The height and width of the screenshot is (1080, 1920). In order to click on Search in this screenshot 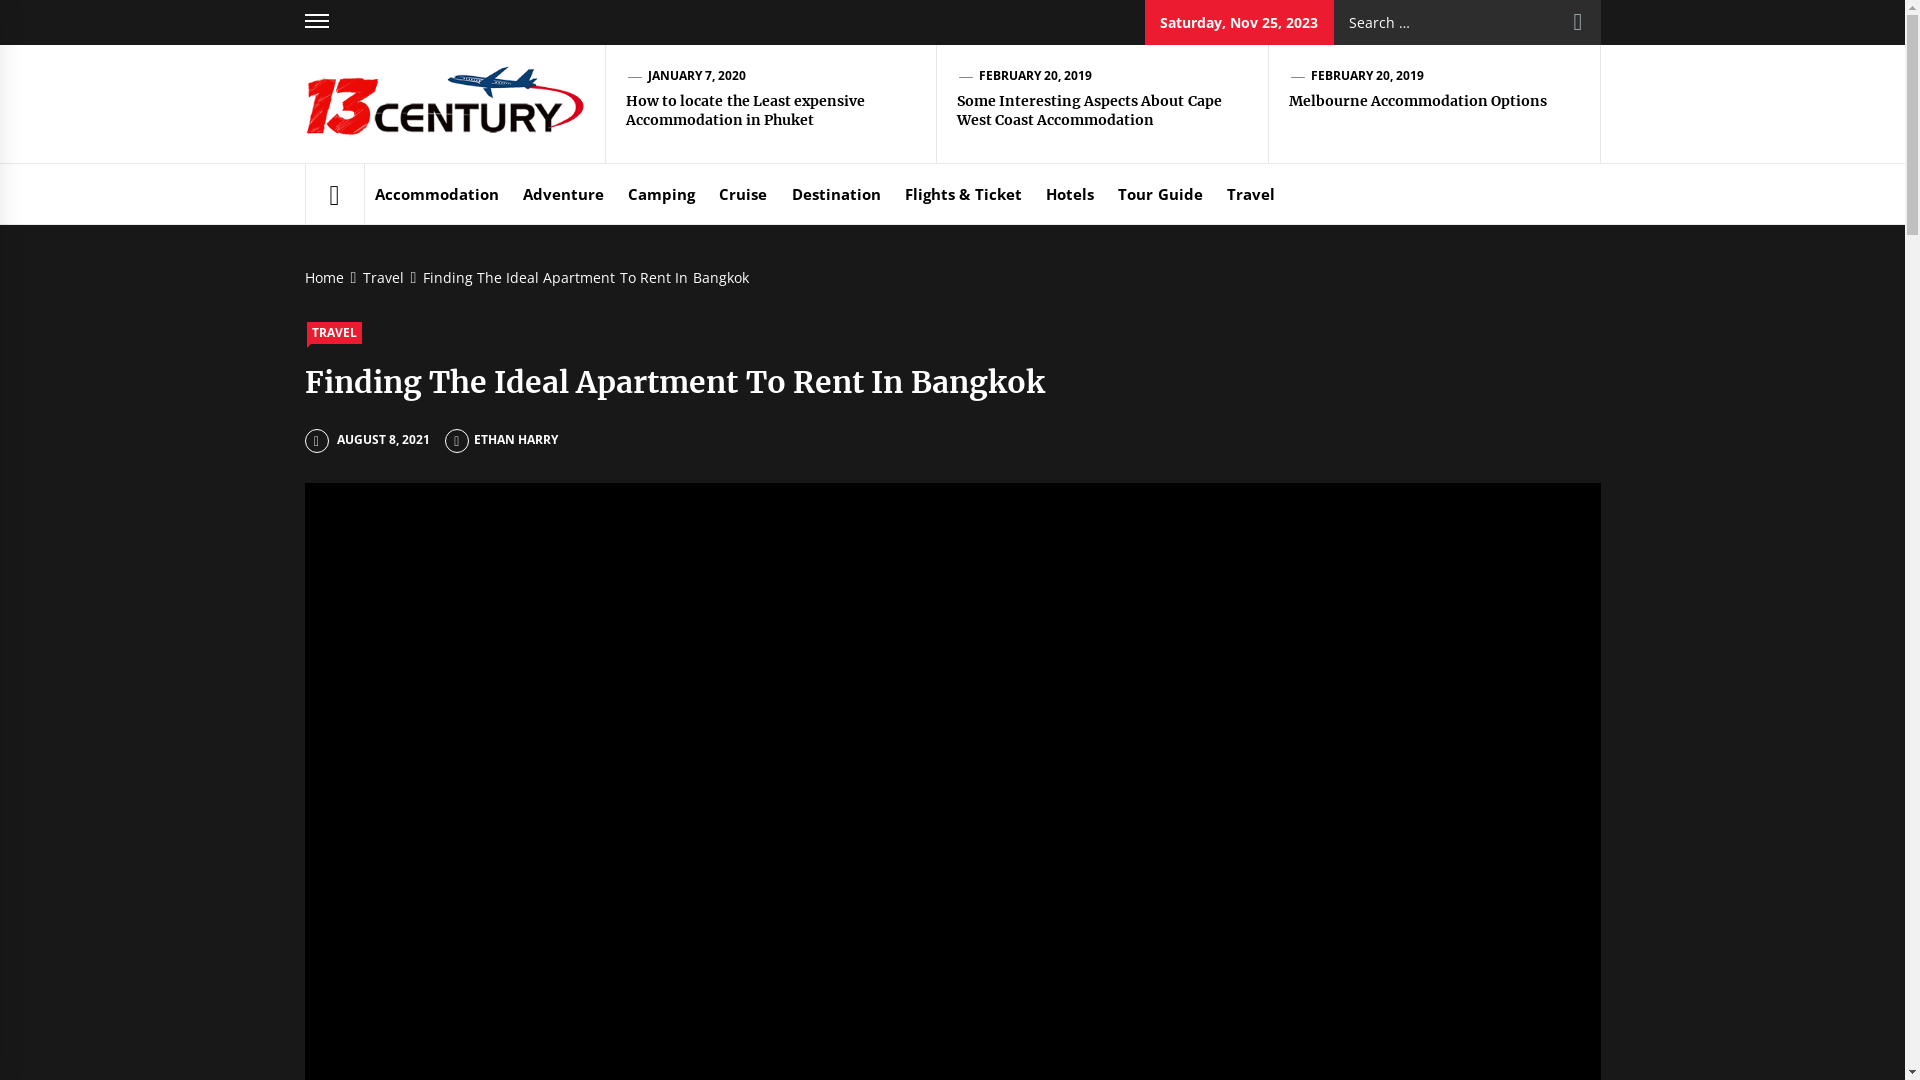, I will do `click(1578, 22)`.